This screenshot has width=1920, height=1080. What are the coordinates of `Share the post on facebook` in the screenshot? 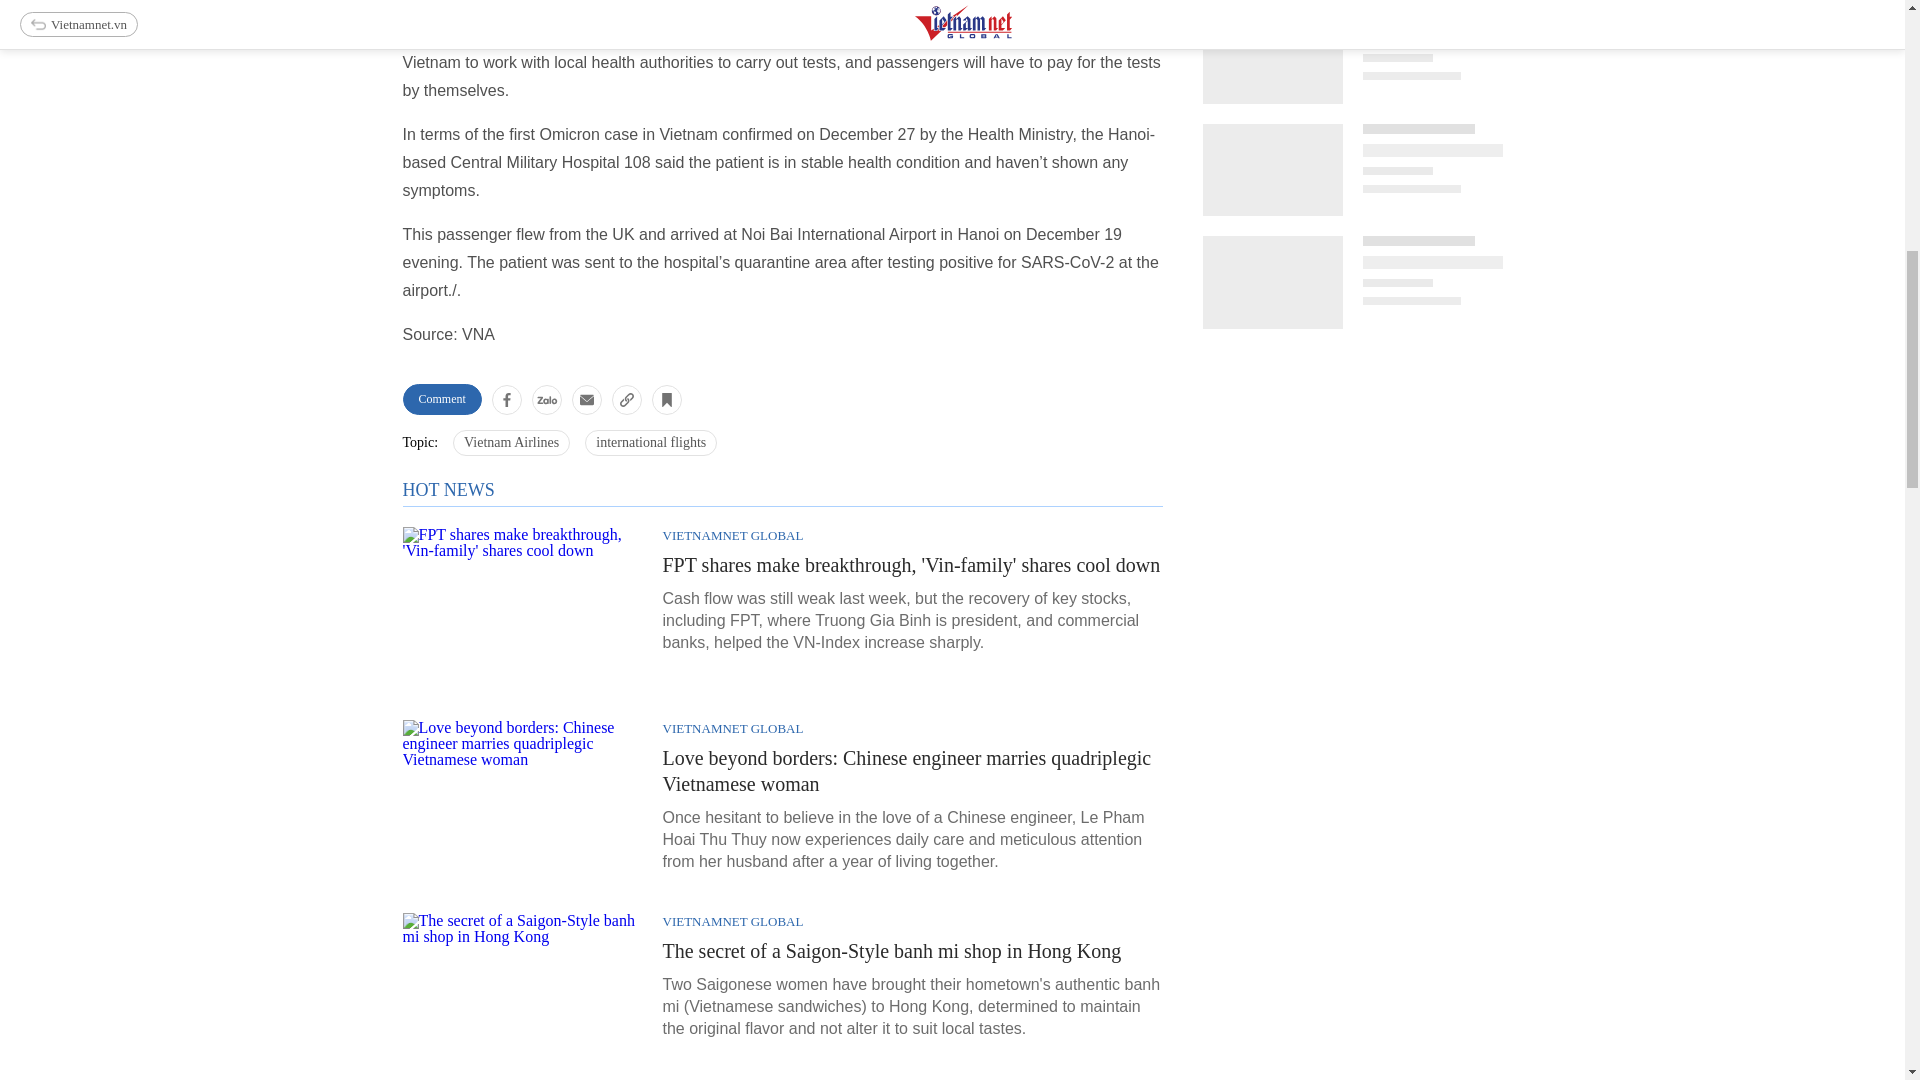 It's located at (506, 398).